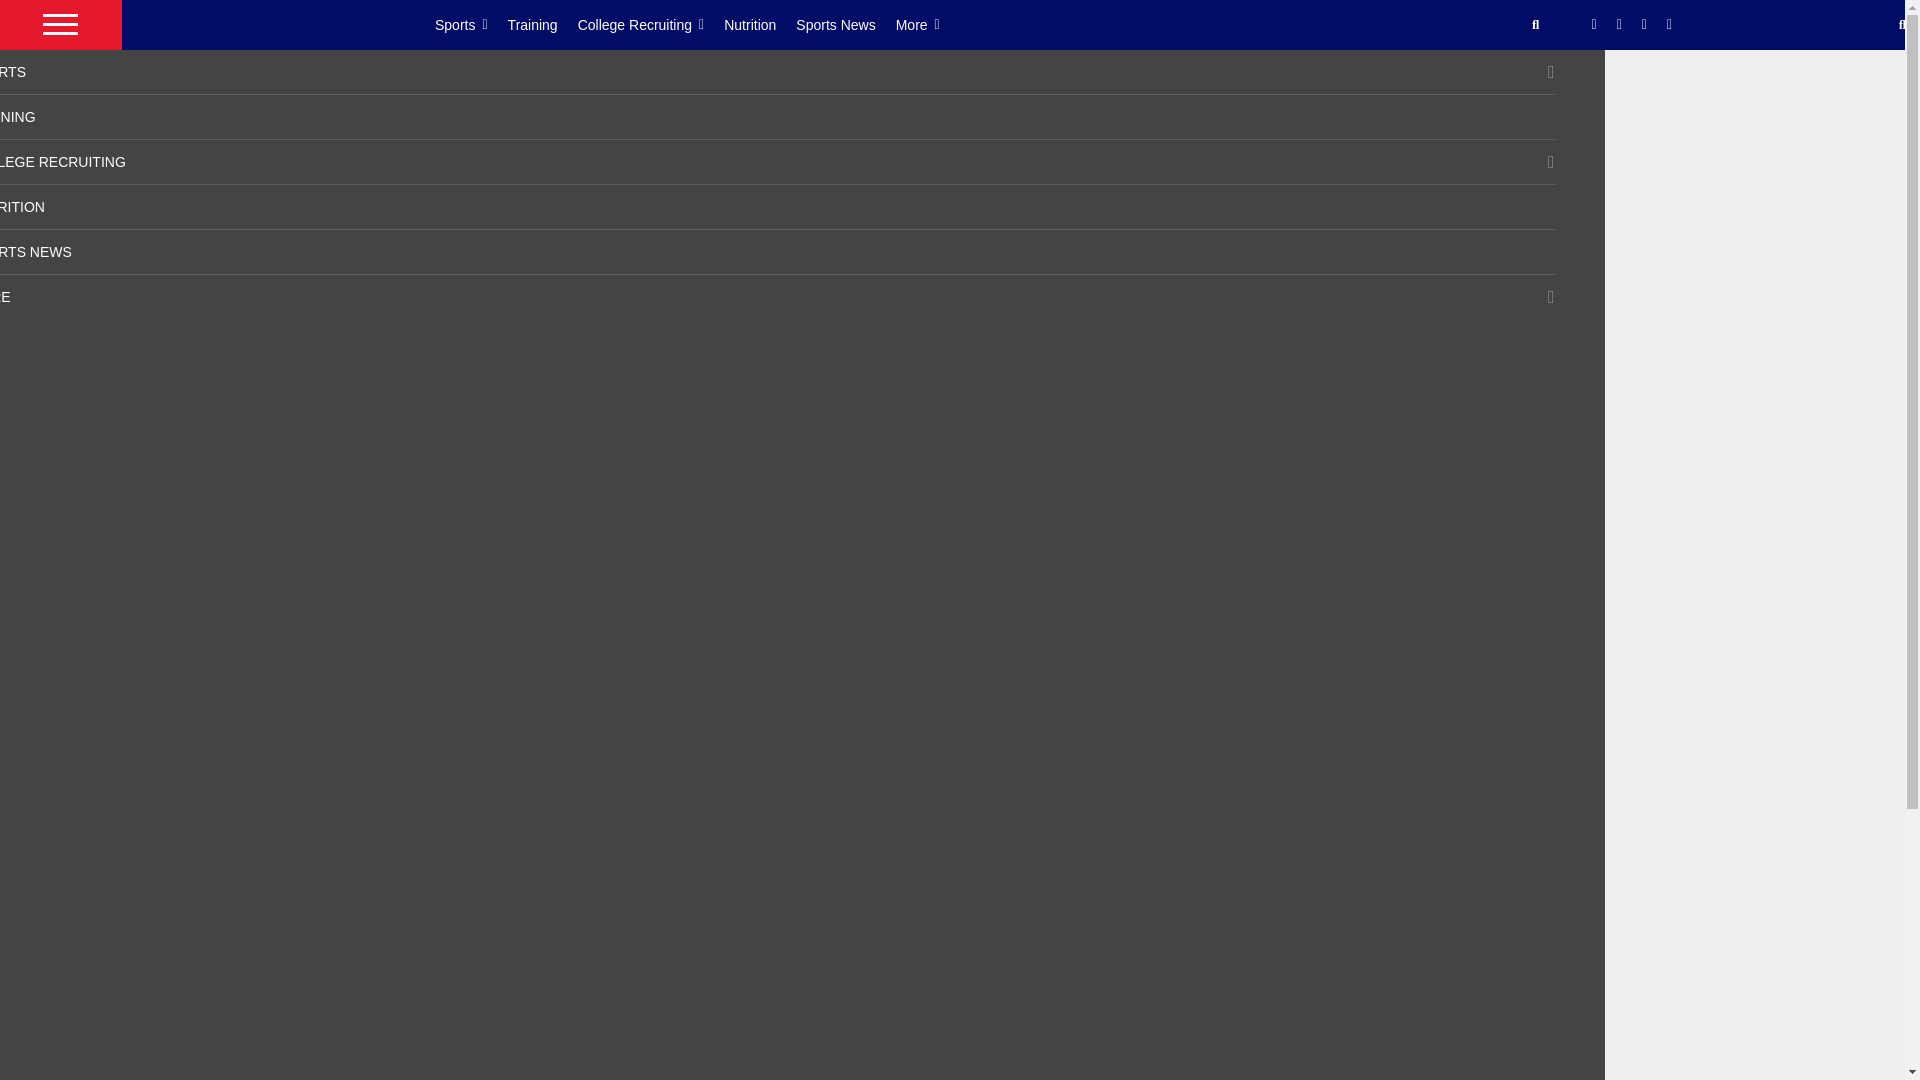 The width and height of the screenshot is (1920, 1080). Describe the element at coordinates (845, 24) in the screenshot. I see `Sports News` at that location.